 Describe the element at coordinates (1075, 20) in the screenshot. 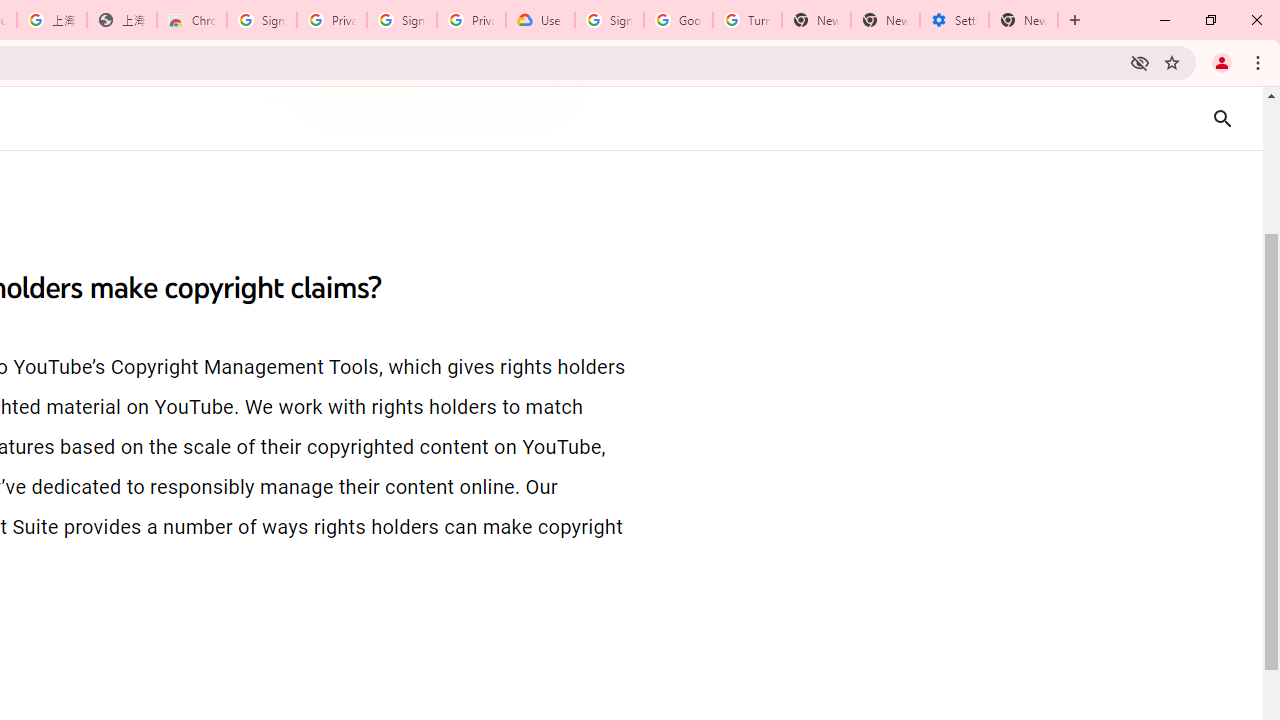

I see `New Tab` at that location.